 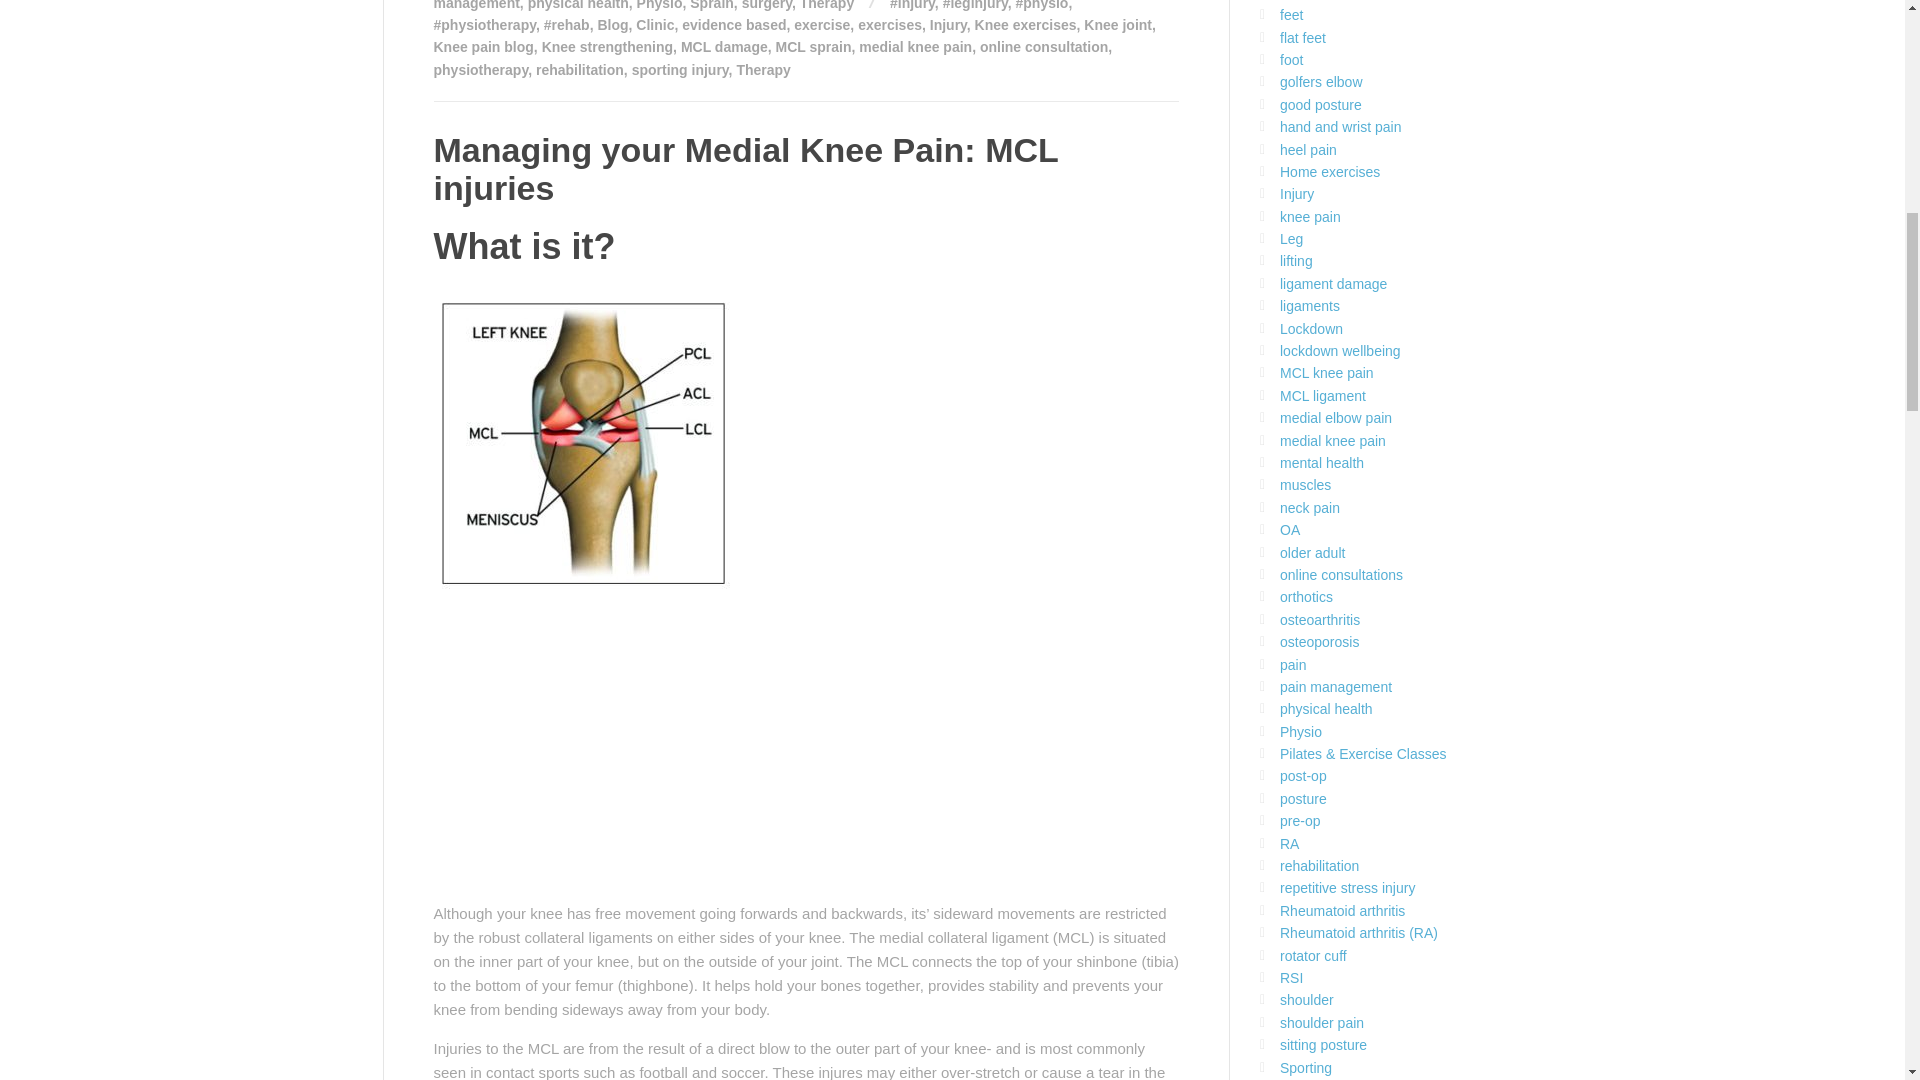 What do you see at coordinates (766, 5) in the screenshot?
I see `surgery` at bounding box center [766, 5].